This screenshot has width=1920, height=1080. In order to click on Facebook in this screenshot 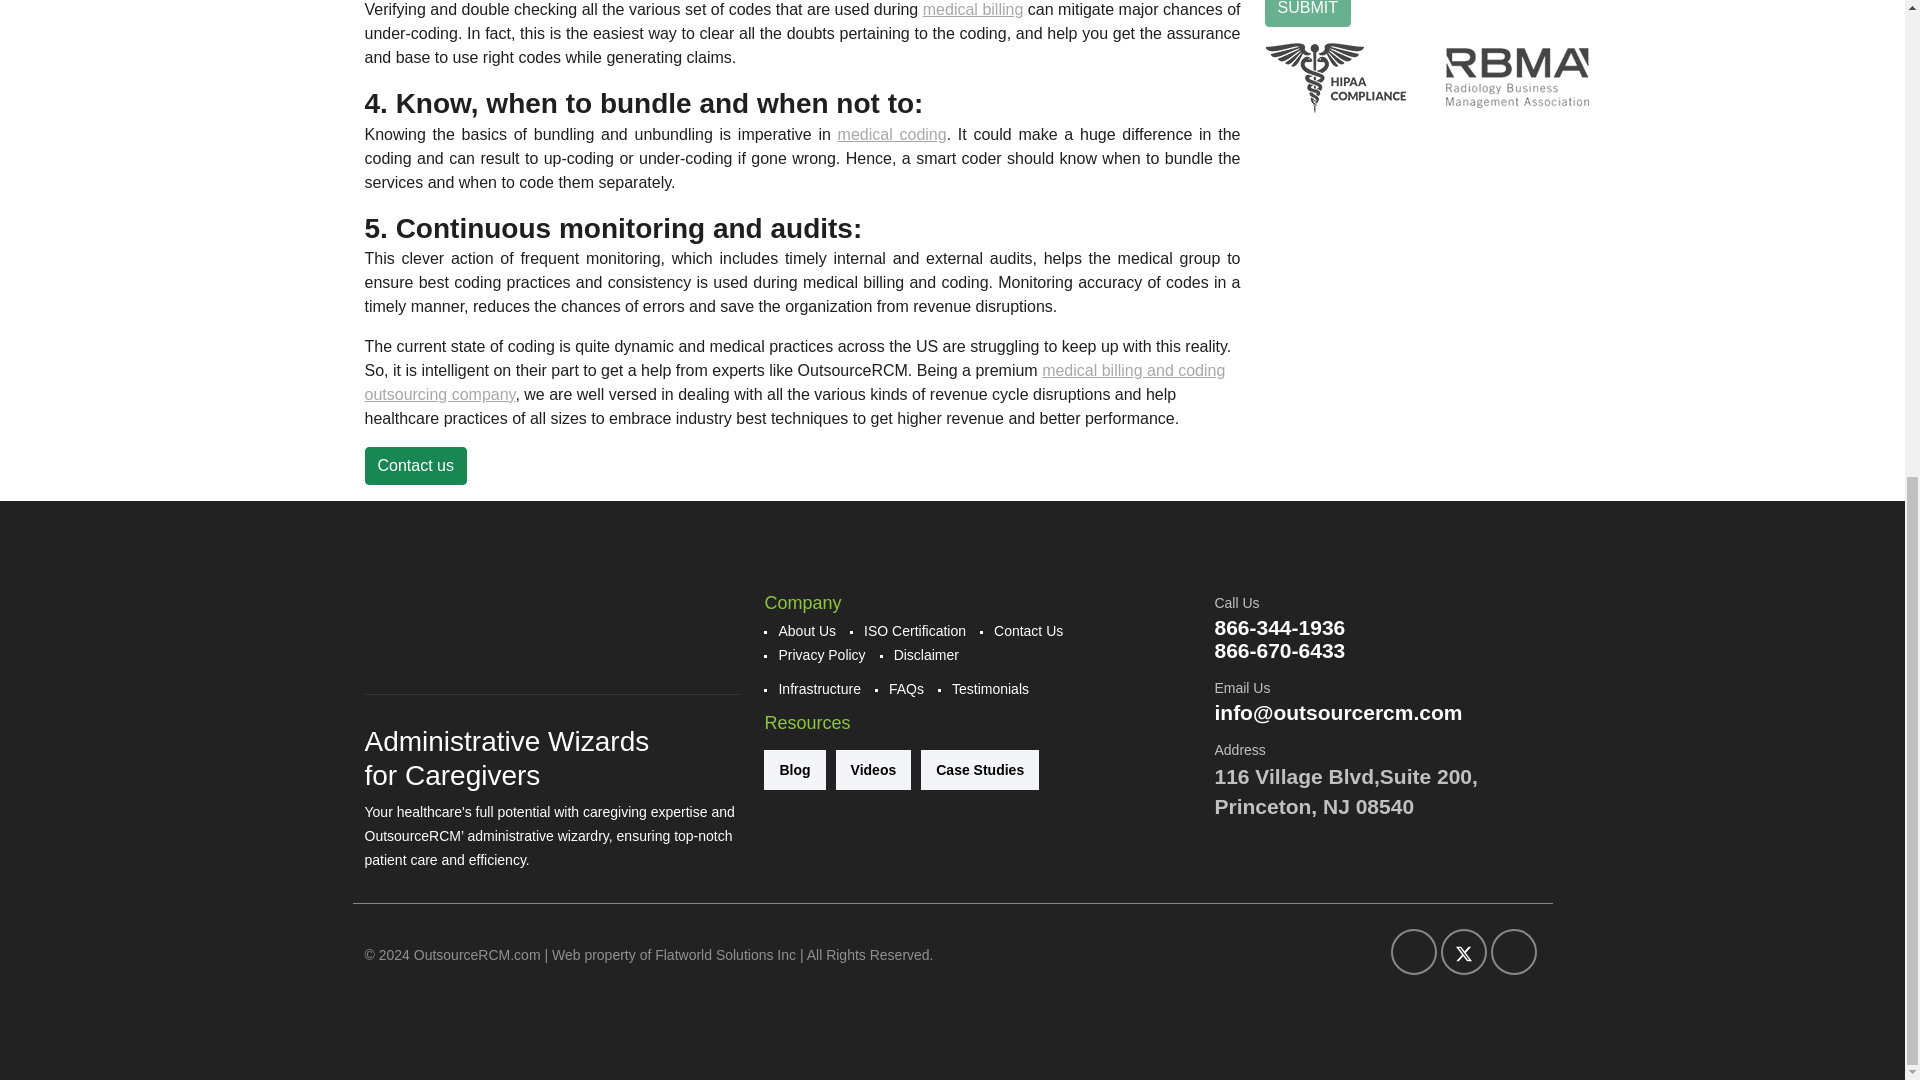, I will do `click(1413, 952)`.